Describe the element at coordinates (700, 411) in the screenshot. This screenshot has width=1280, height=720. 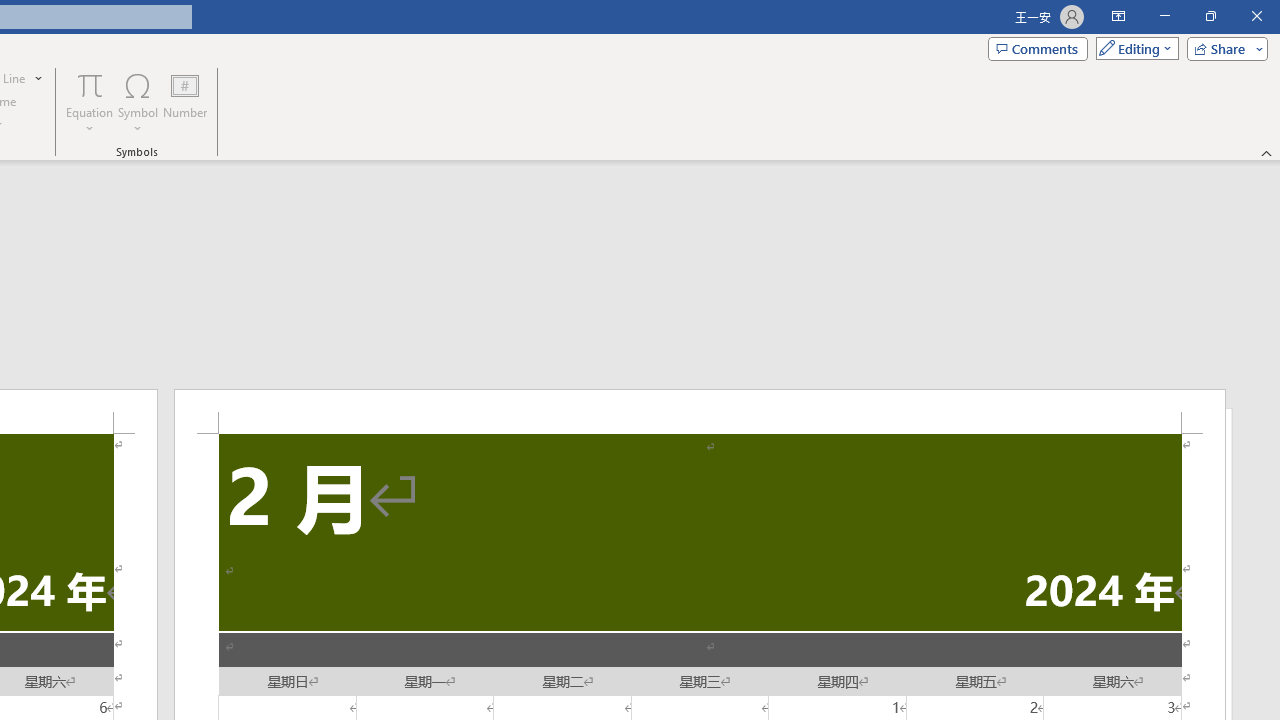
I see `Header -Section 2-` at that location.